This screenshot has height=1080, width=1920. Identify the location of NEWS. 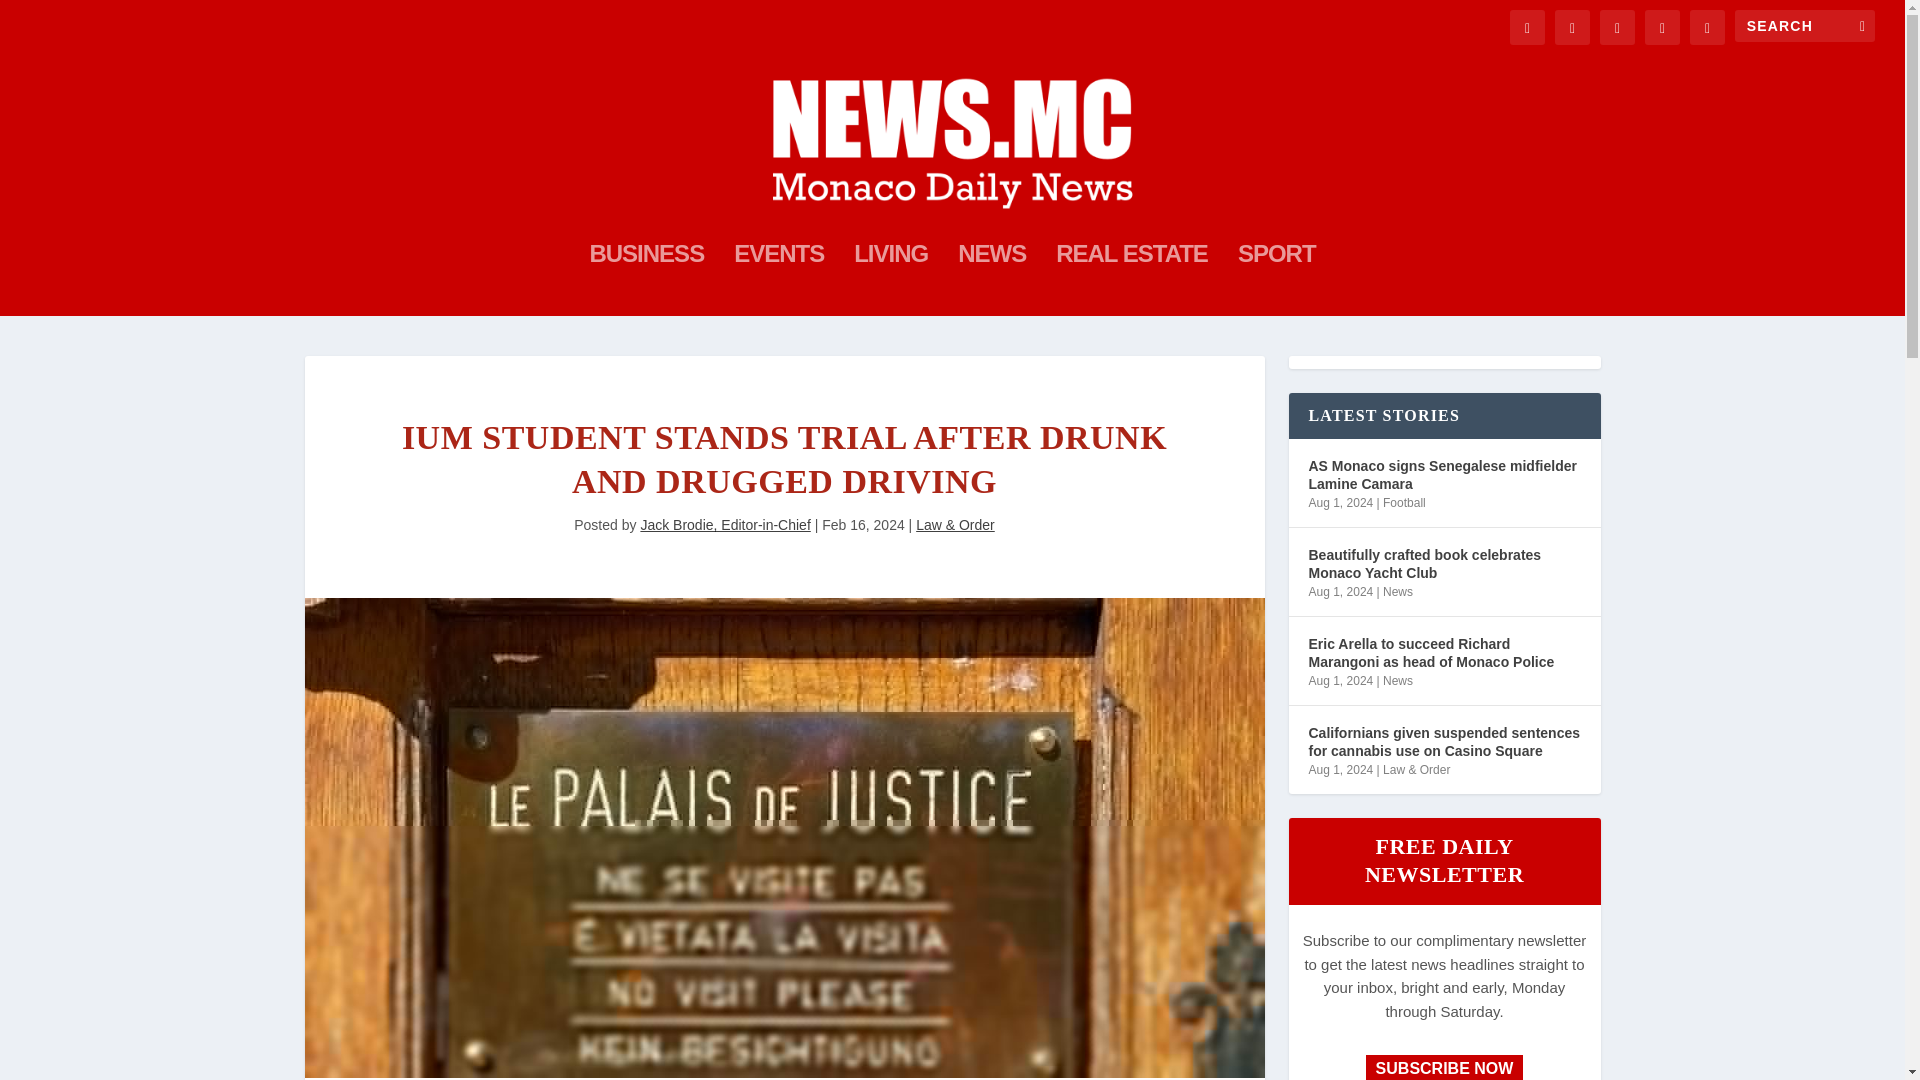
(992, 281).